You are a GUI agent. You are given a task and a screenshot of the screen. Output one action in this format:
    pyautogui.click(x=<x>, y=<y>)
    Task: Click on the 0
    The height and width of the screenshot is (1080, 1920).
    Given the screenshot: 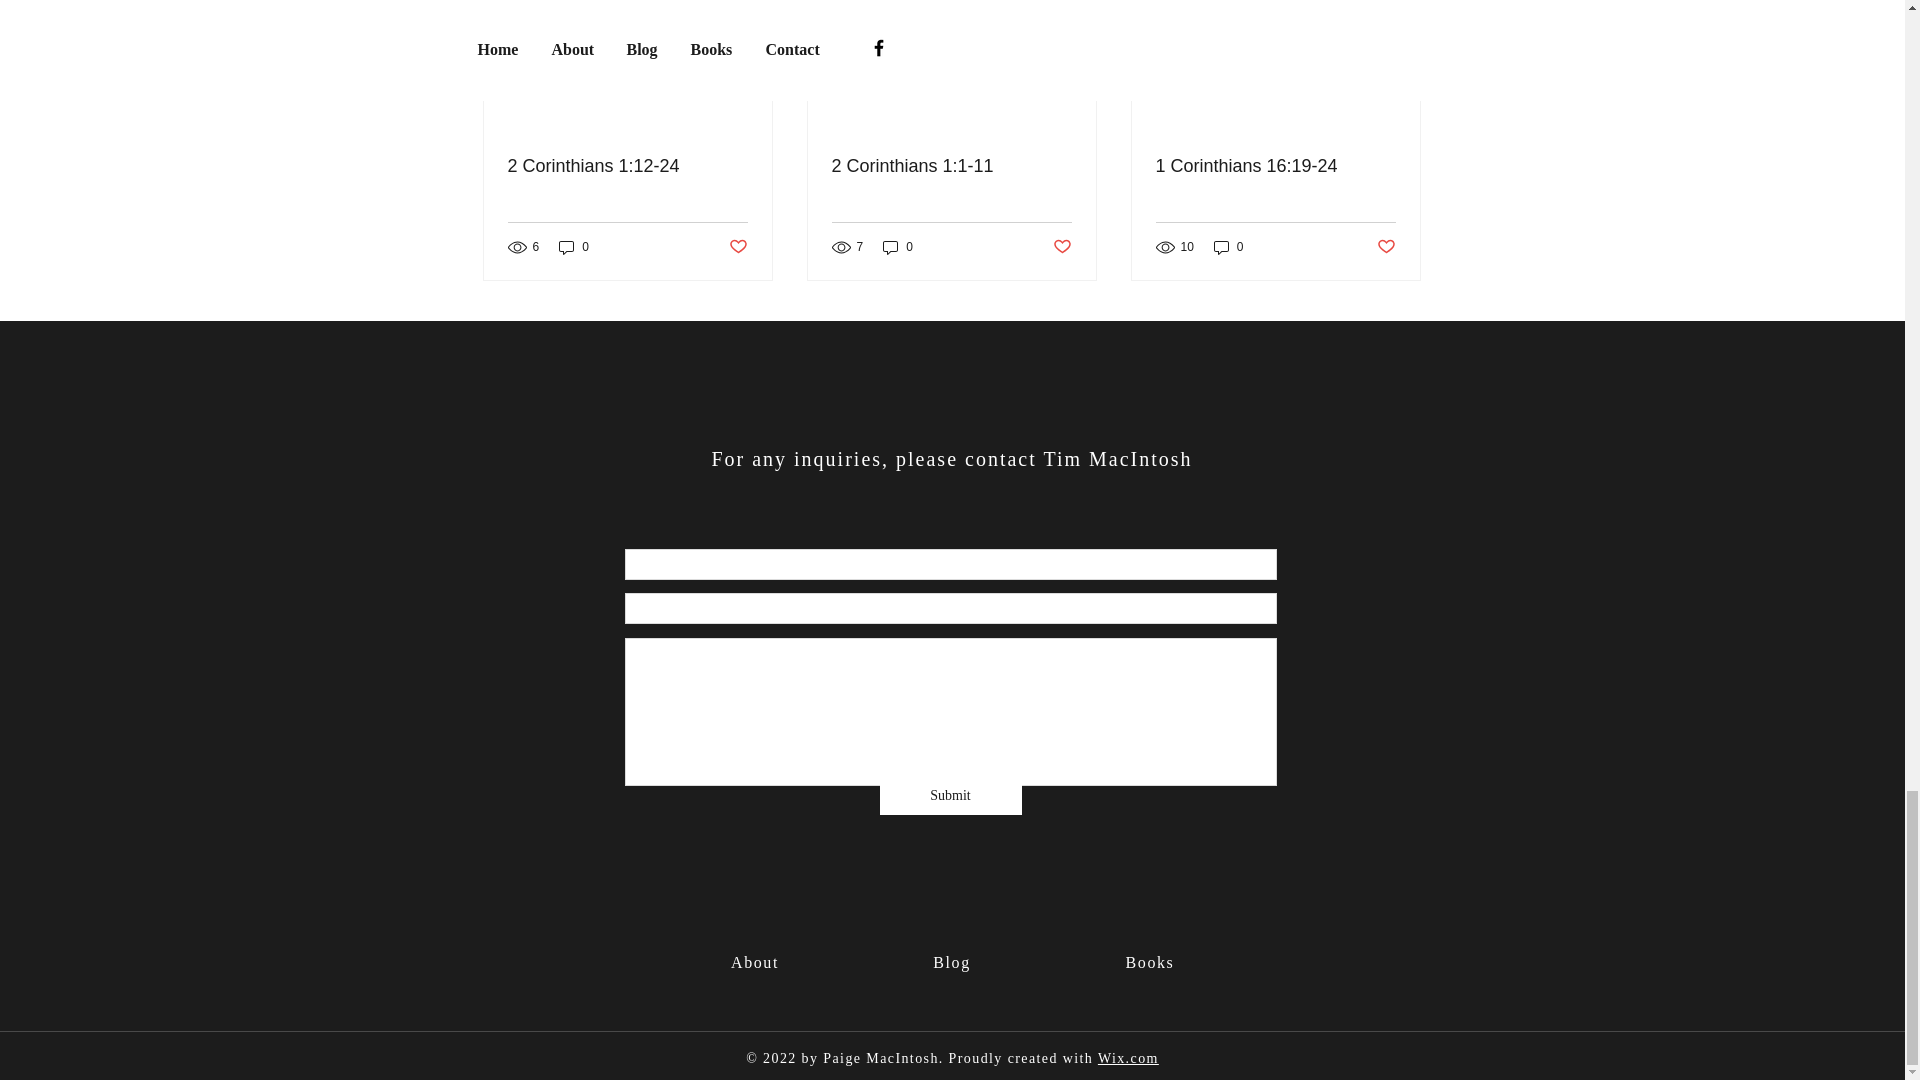 What is the action you would take?
    pyautogui.click(x=898, y=247)
    